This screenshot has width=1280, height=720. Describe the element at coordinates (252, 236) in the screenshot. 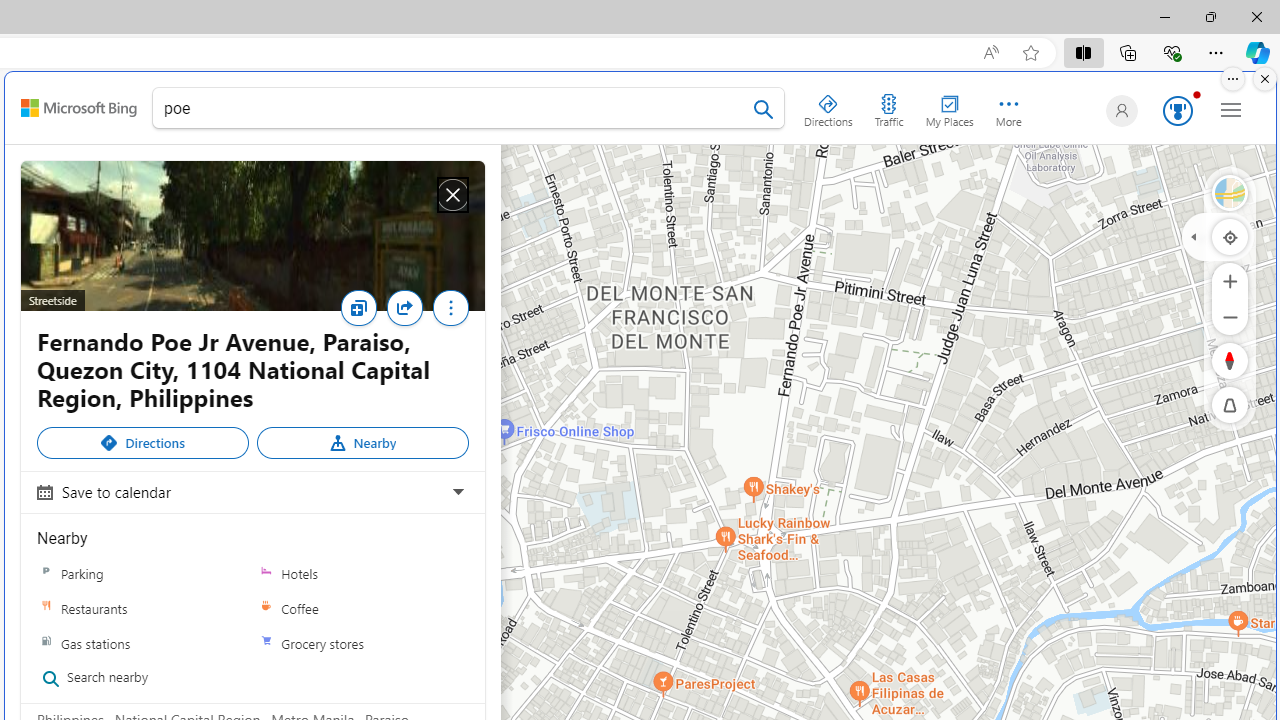

I see `Streetside` at that location.